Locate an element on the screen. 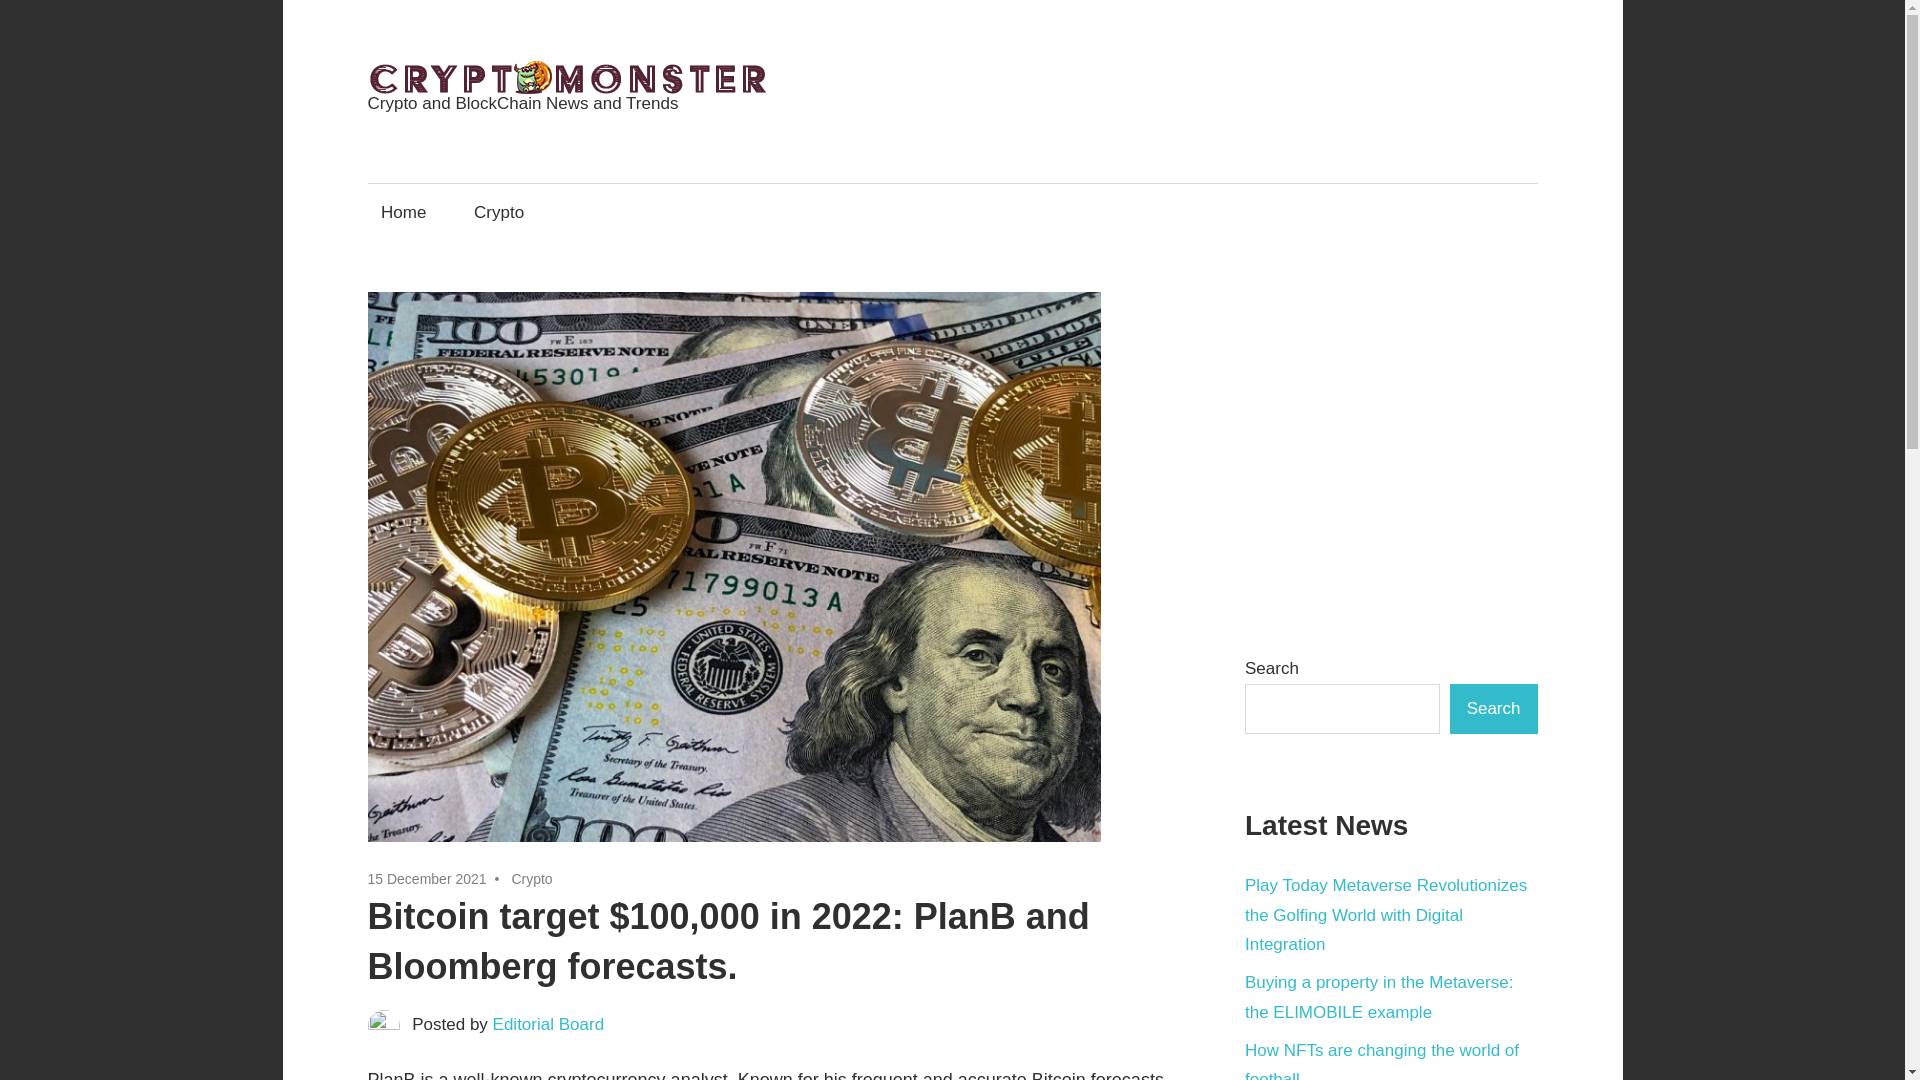 The width and height of the screenshot is (1920, 1080). Crypto is located at coordinates (498, 212).